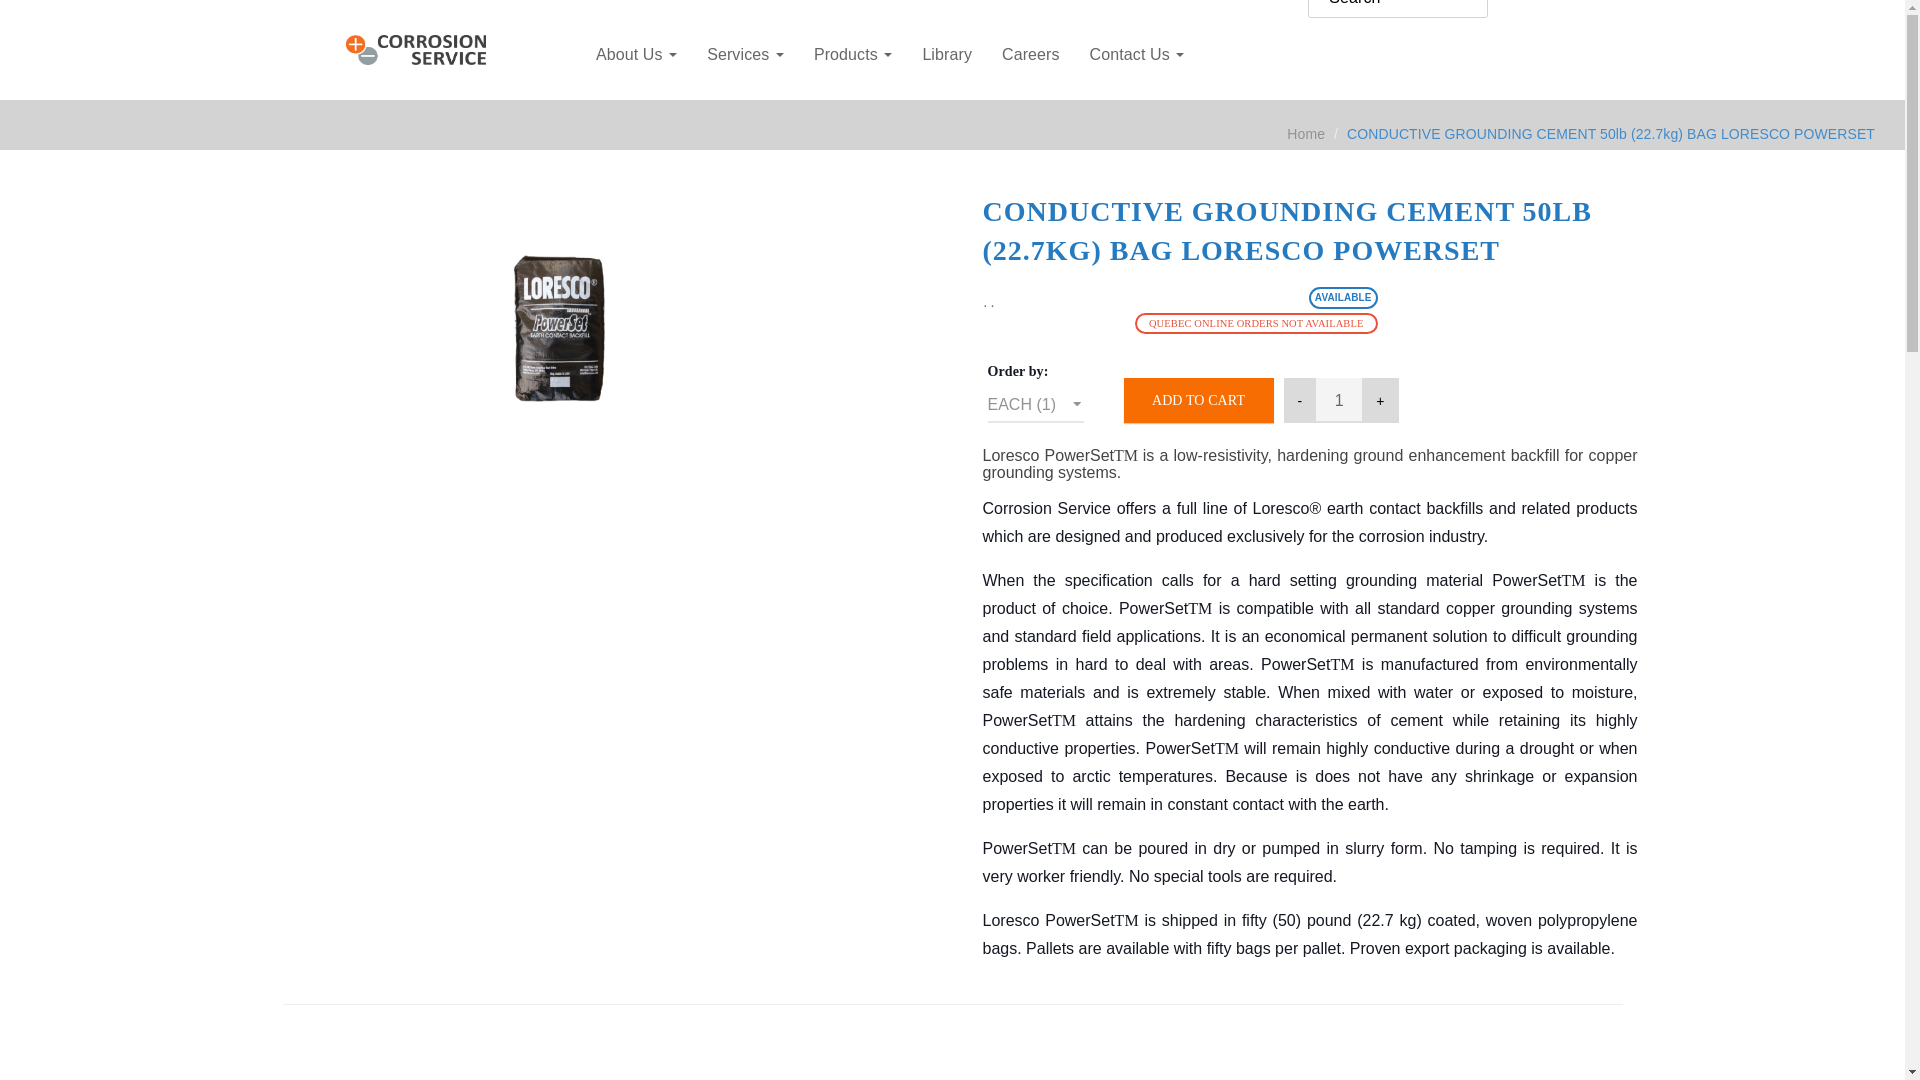  I want to click on Careers, so click(1030, 54).